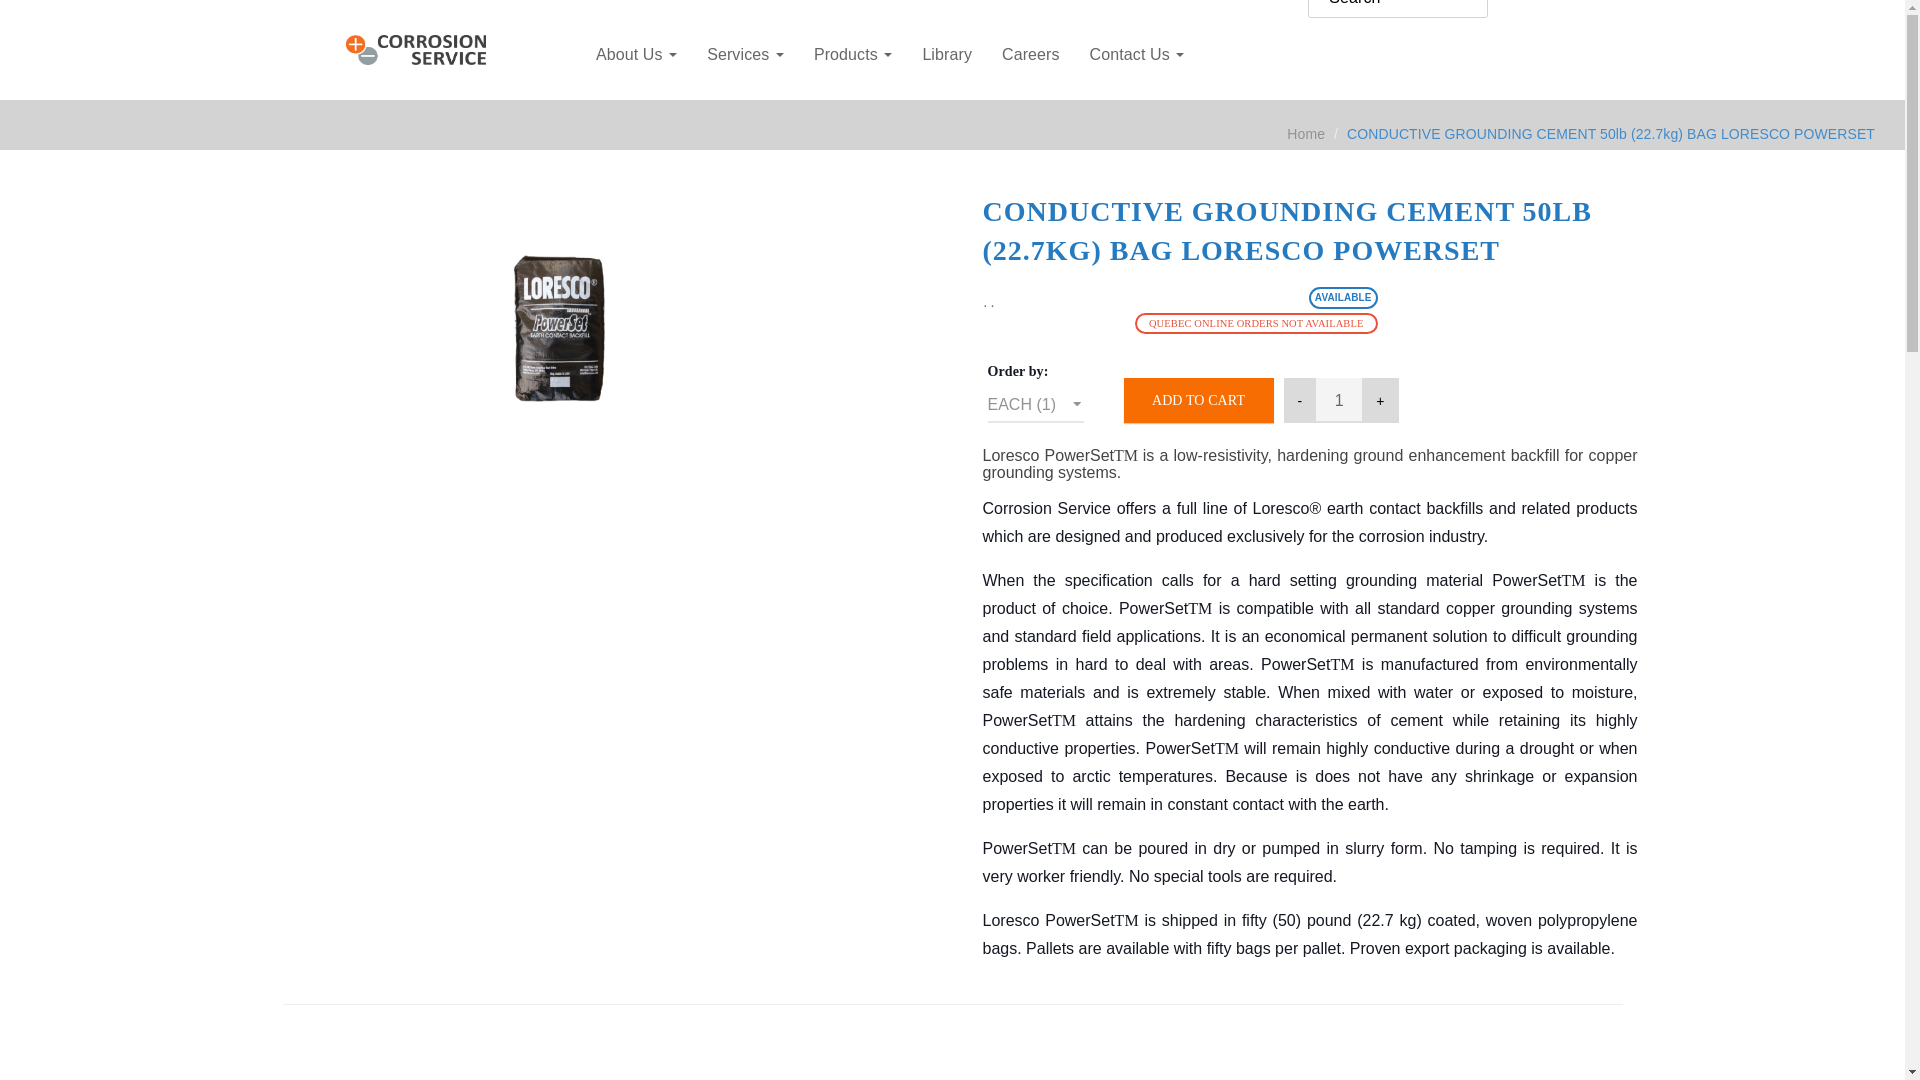  I want to click on Careers, so click(1030, 54).